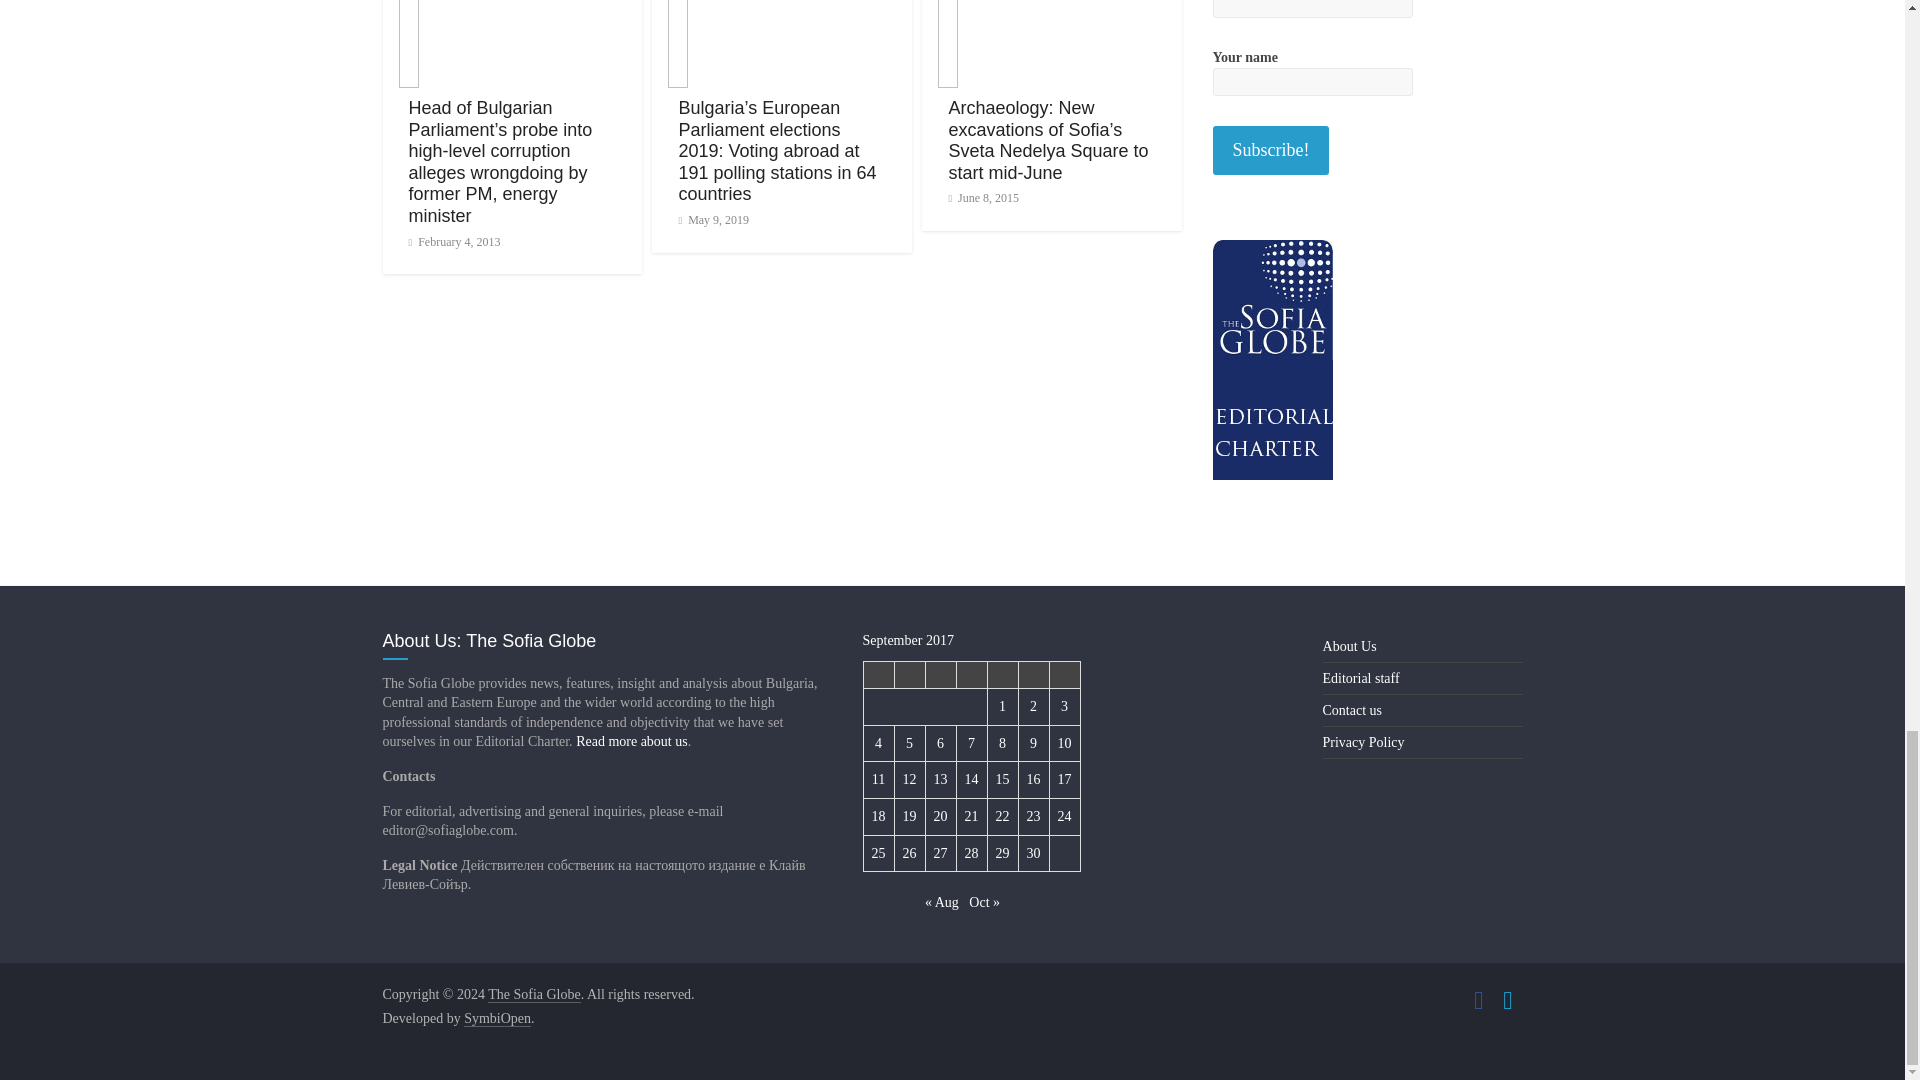  What do you see at coordinates (984, 198) in the screenshot?
I see `June 8, 2015` at bounding box center [984, 198].